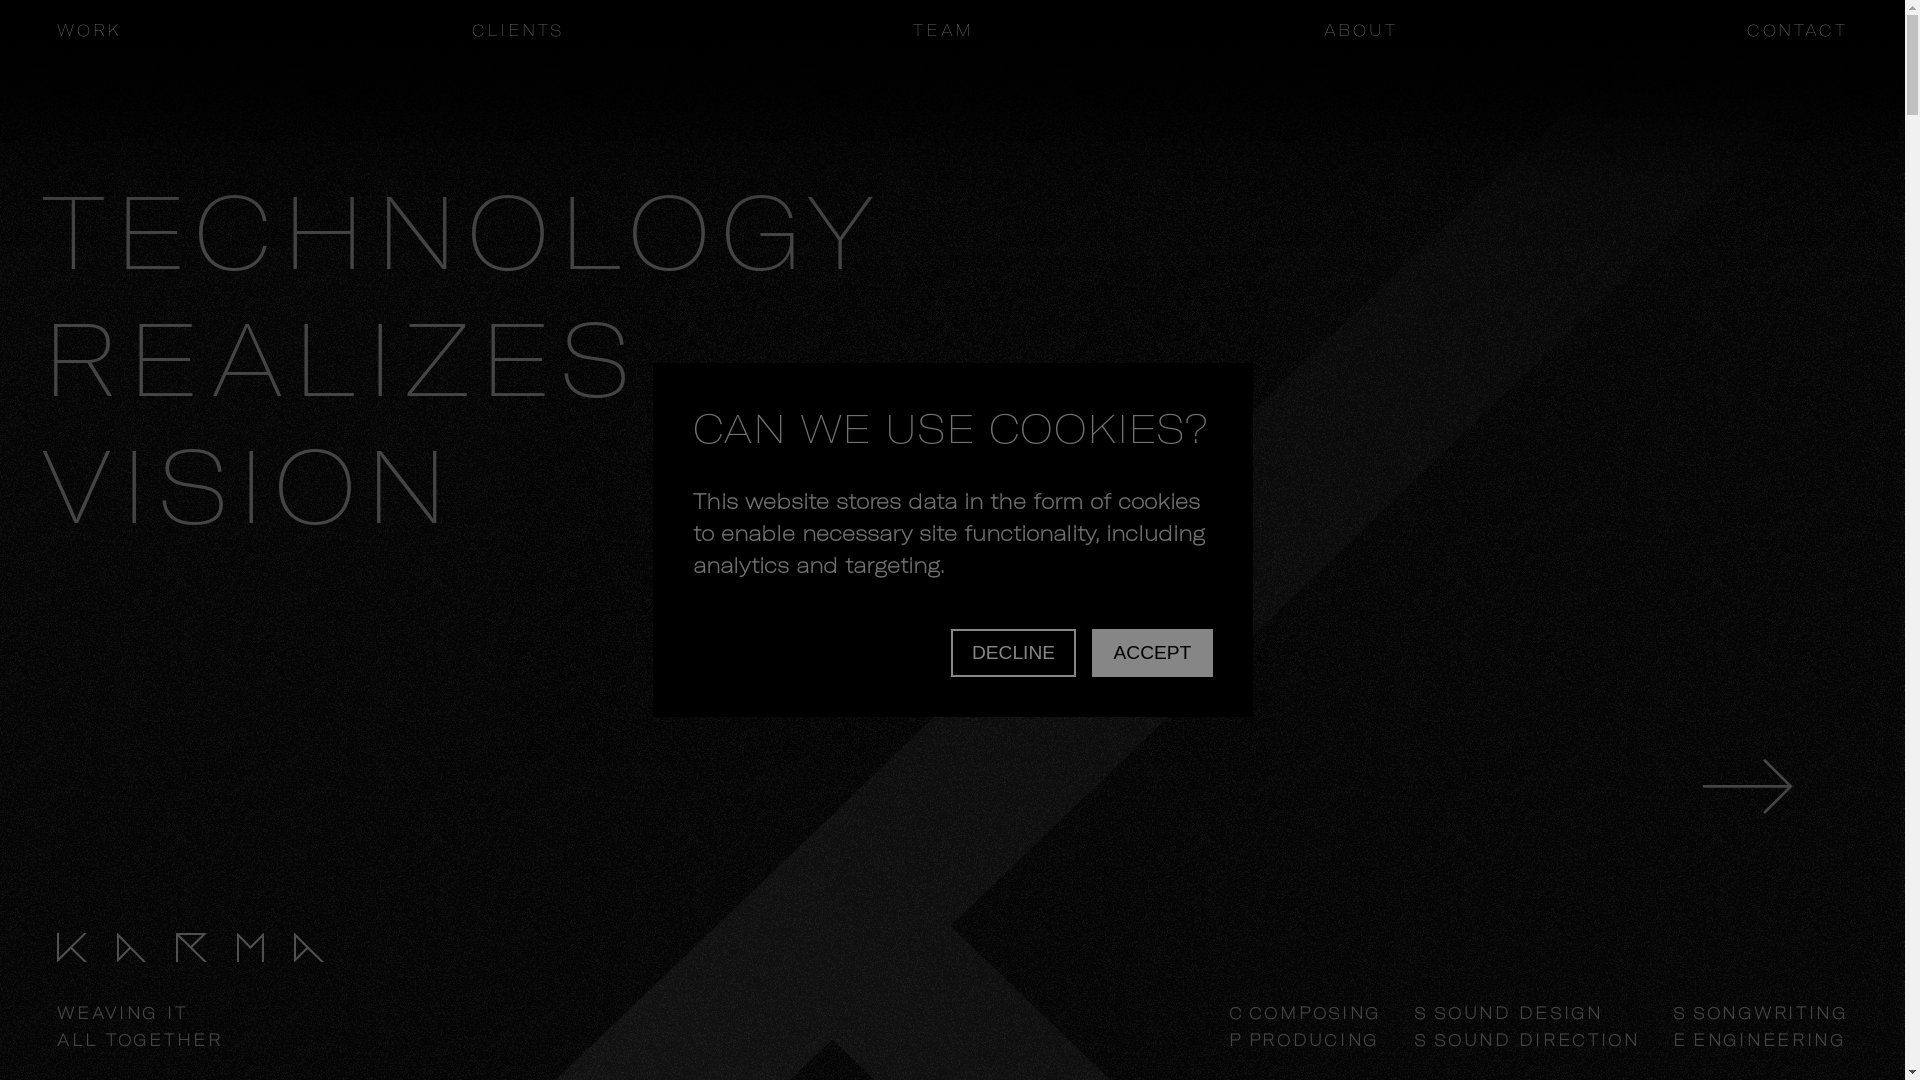 The image size is (1920, 1080). I want to click on DECLINE, so click(1014, 653).